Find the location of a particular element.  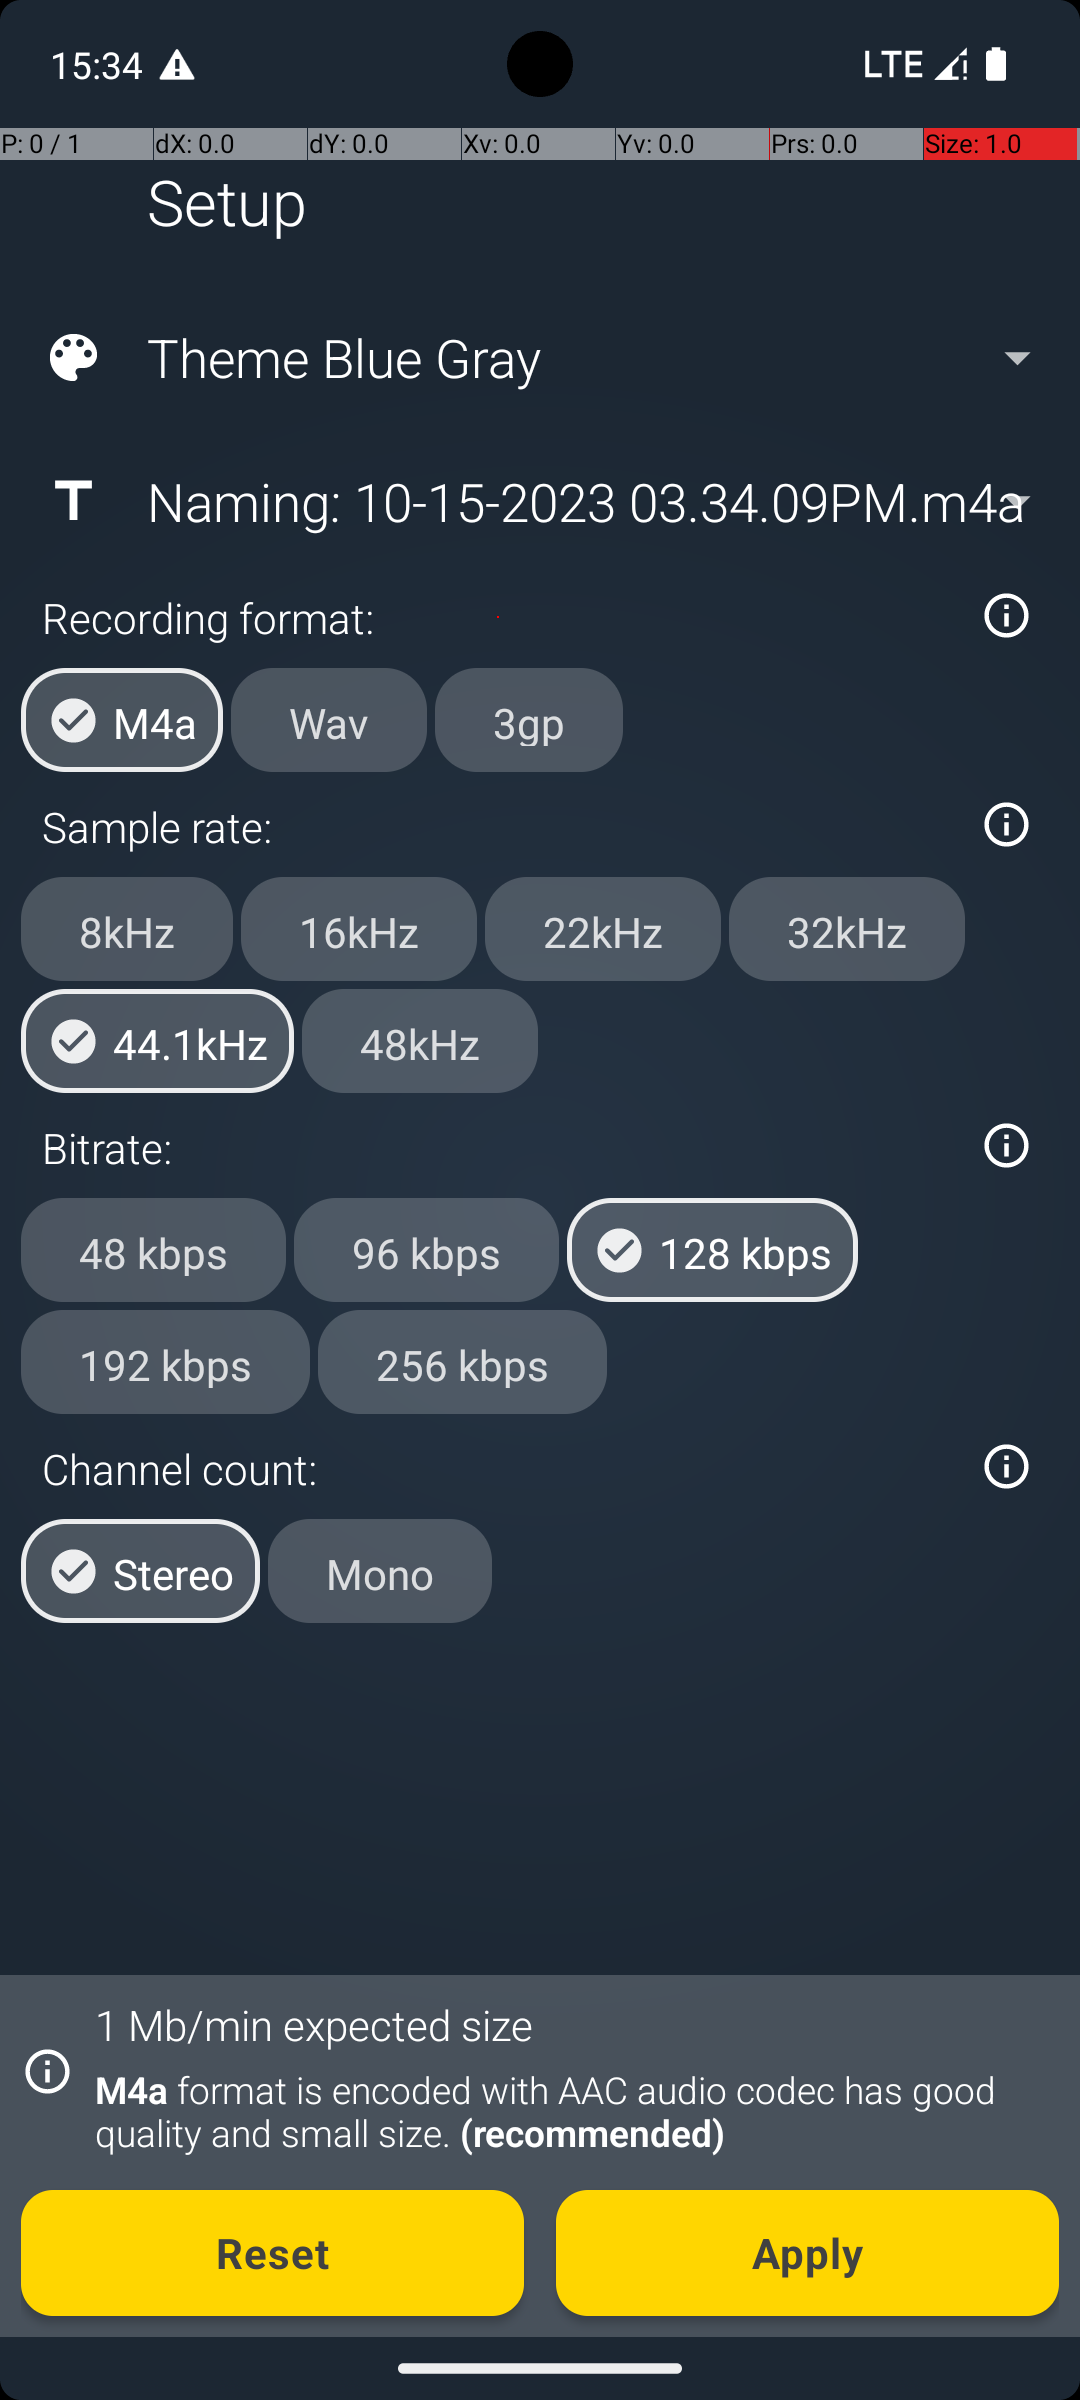

Naming: 10-15-2023 03.34.09PM.m4a is located at coordinates (538, 501).